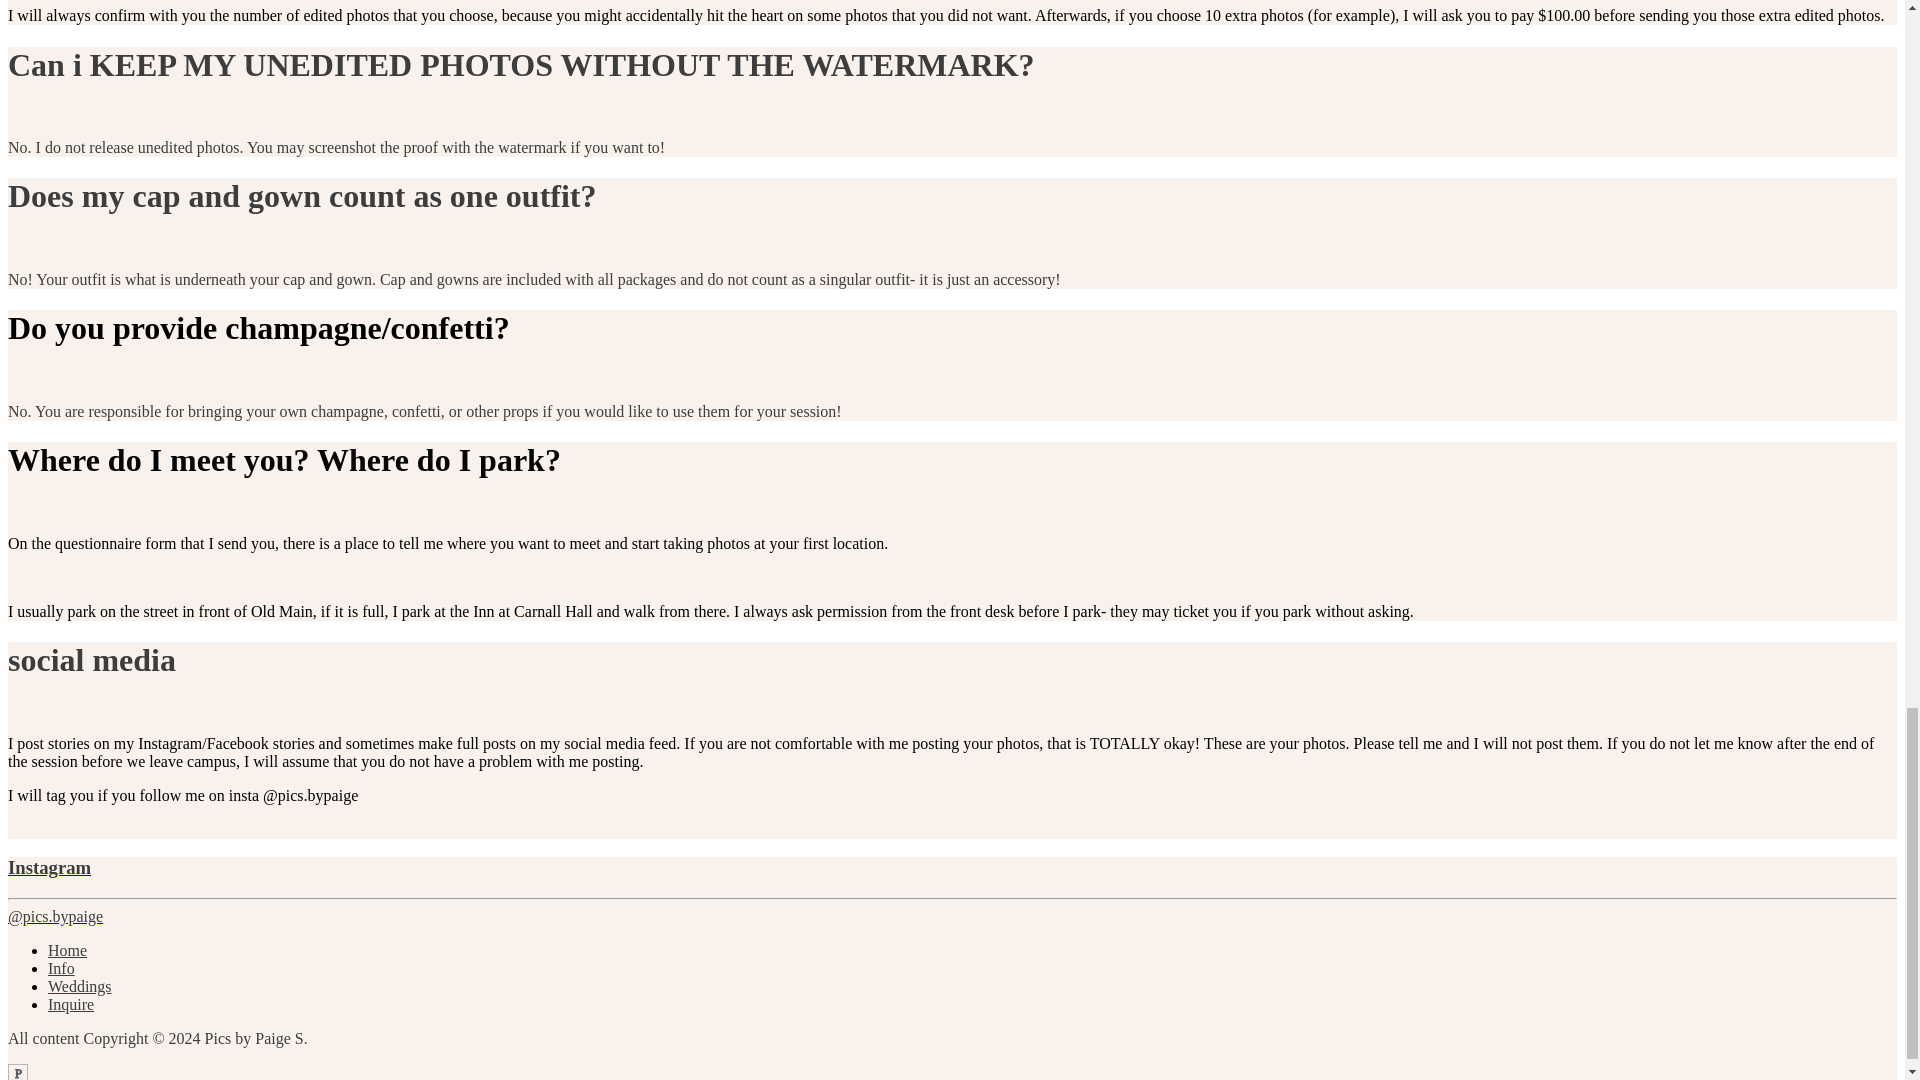  Describe the element at coordinates (67, 950) in the screenshot. I see `Home` at that location.